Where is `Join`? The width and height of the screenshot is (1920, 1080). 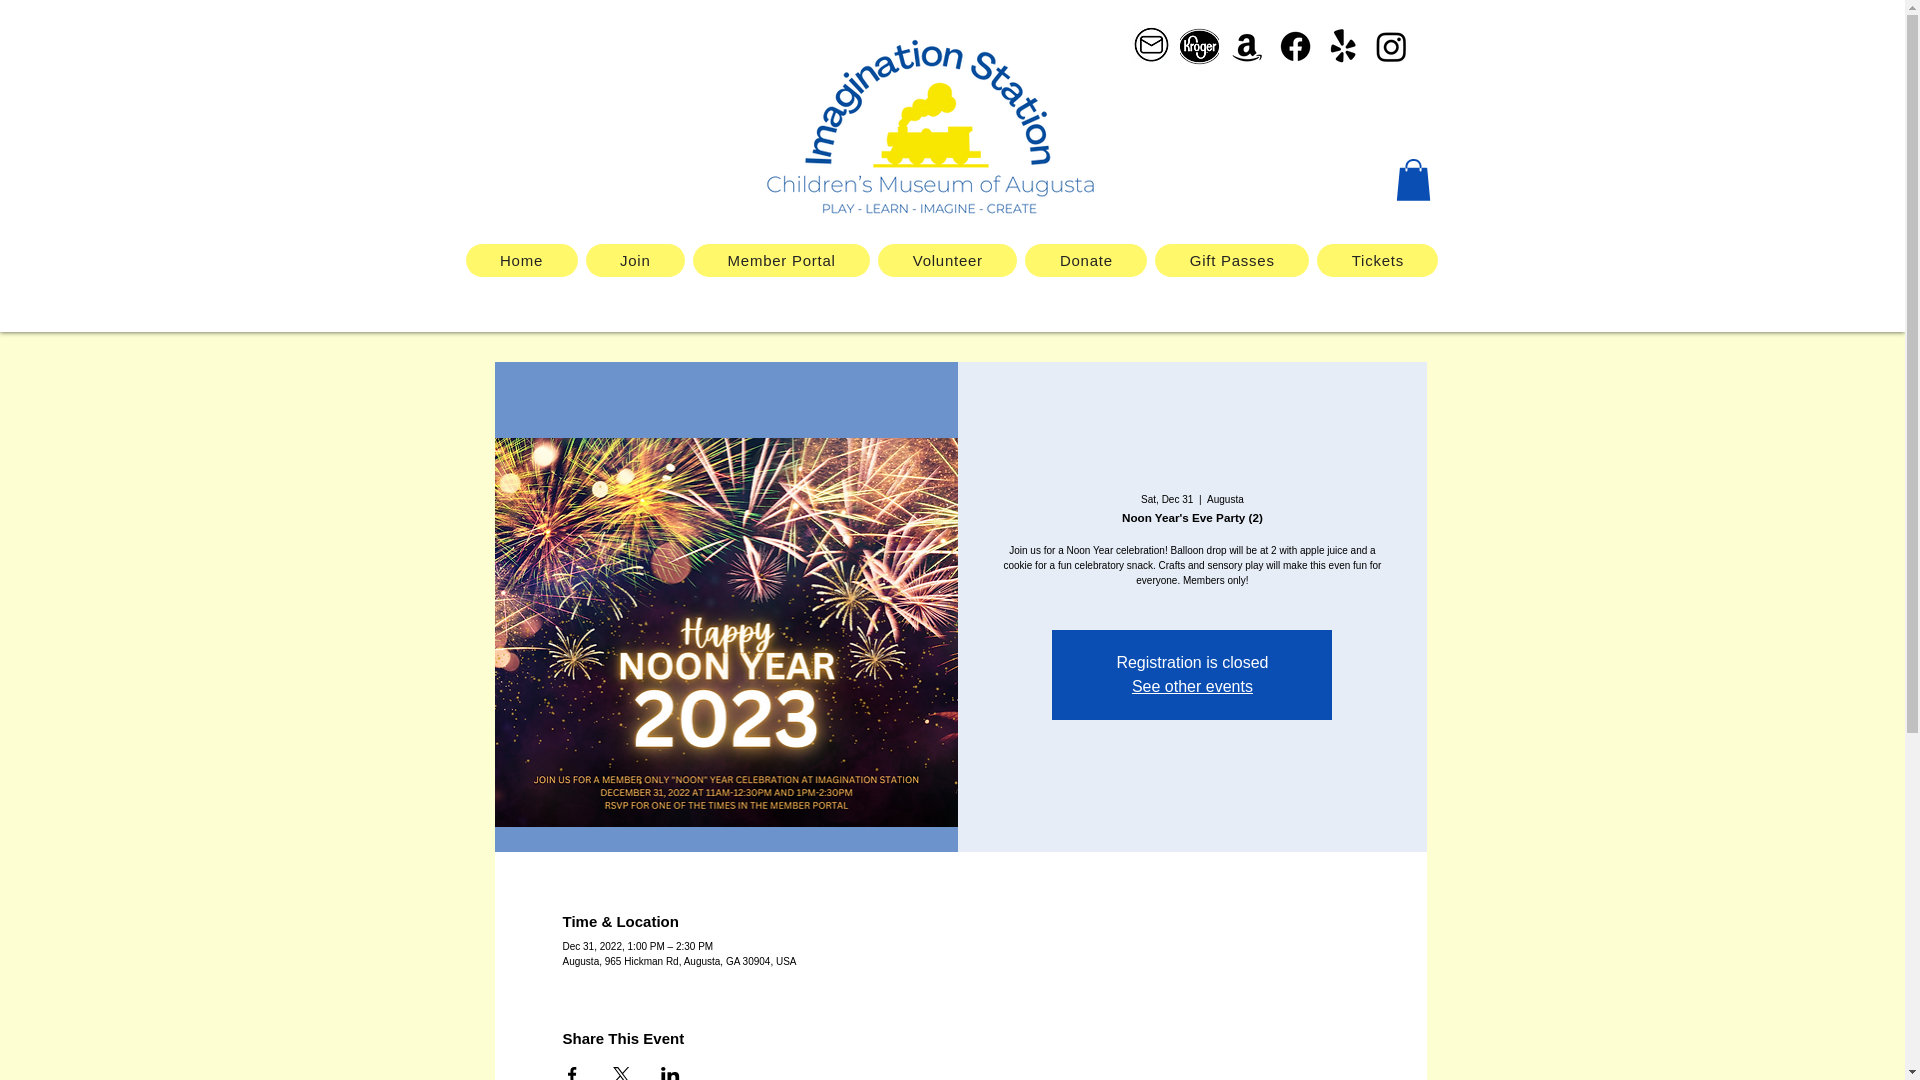 Join is located at coordinates (635, 260).